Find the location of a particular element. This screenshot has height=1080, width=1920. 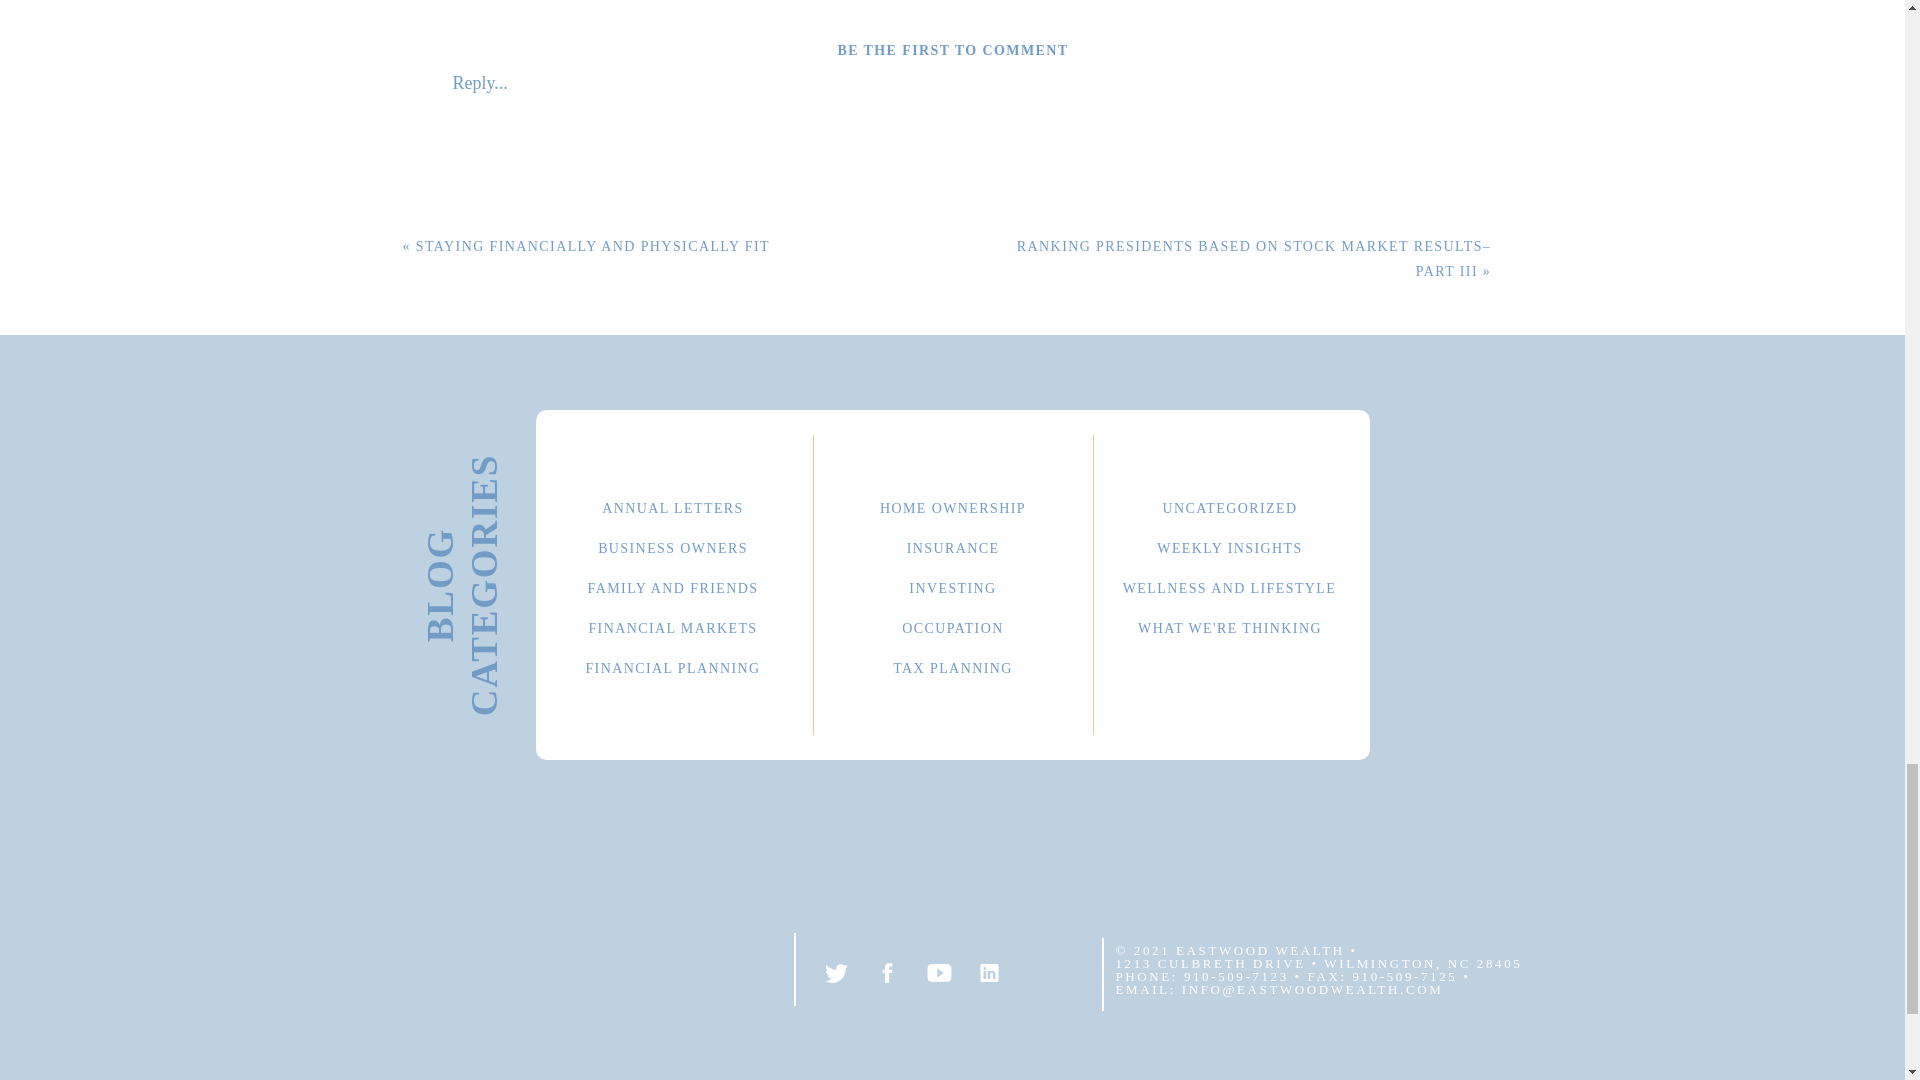

BUSINESS OWNERS is located at coordinates (672, 545).